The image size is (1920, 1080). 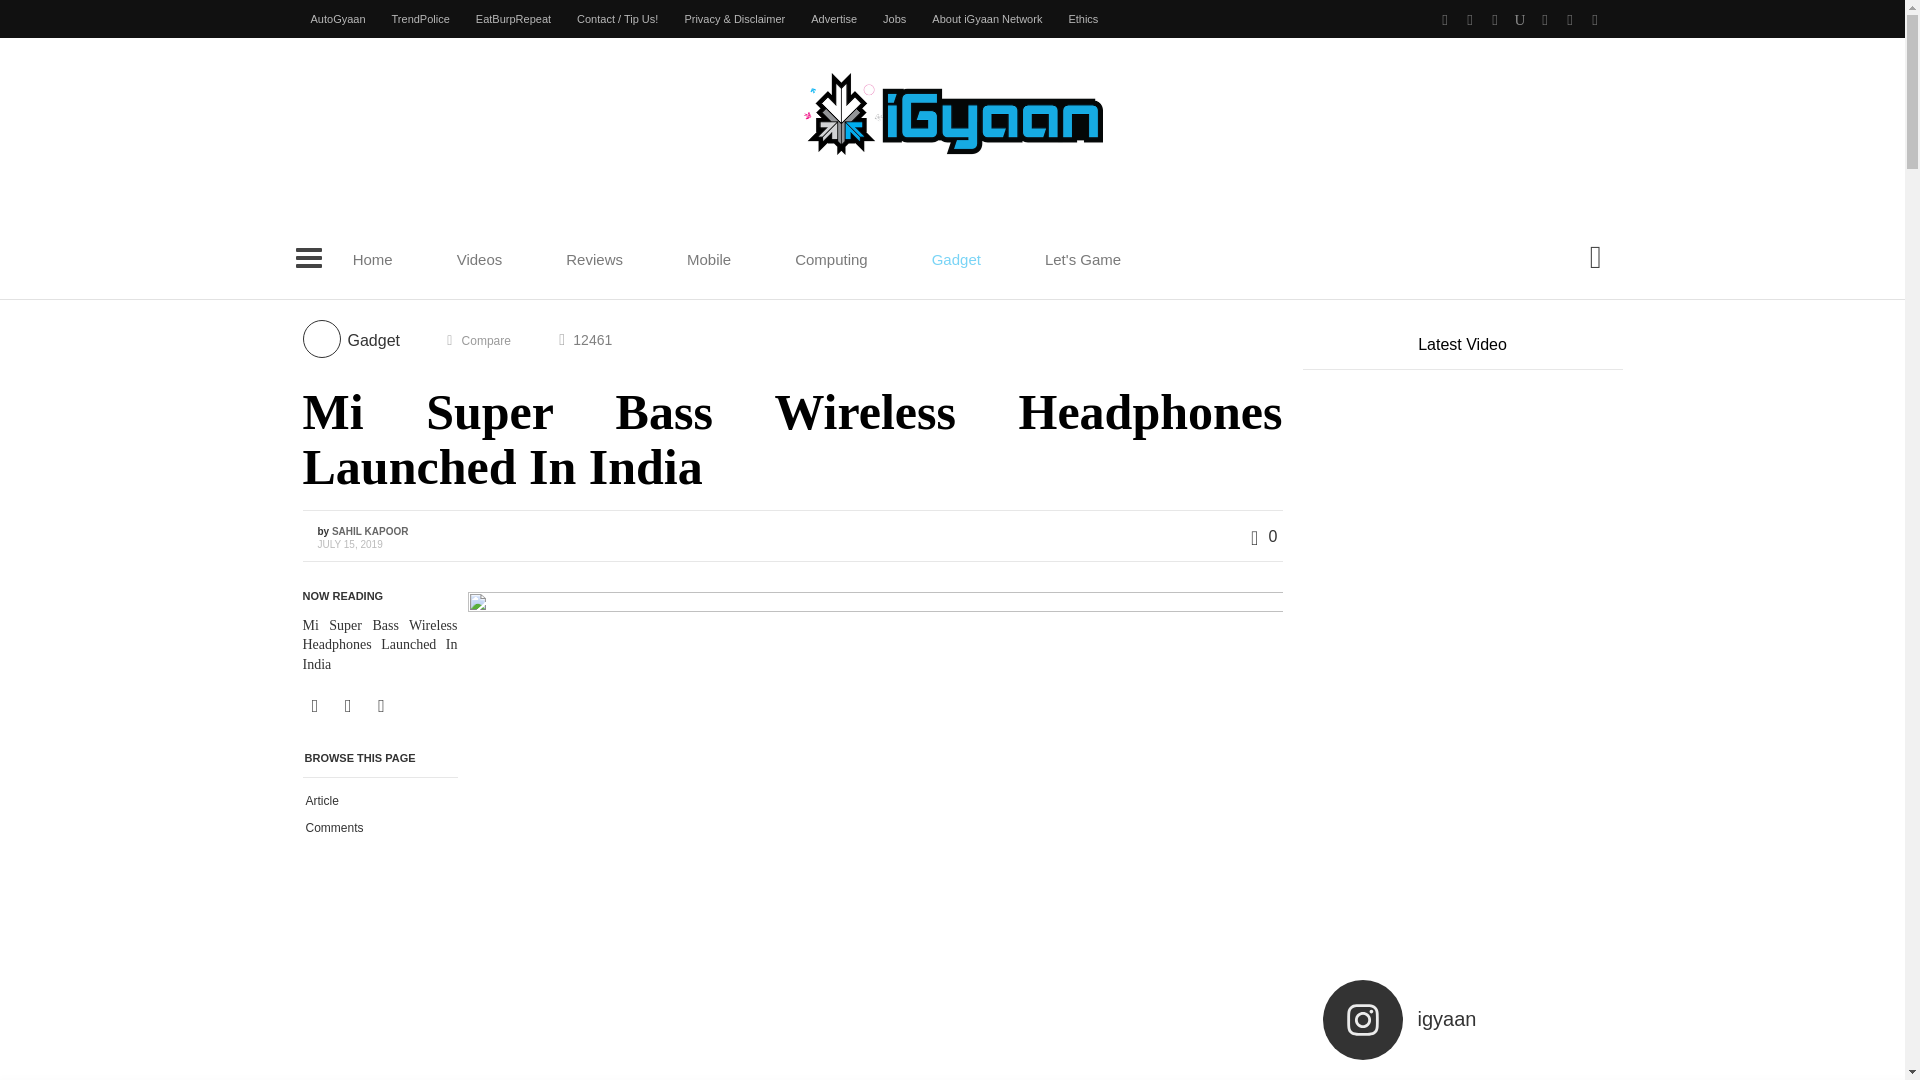 What do you see at coordinates (513, 18) in the screenshot?
I see `EatBurpRepeat` at bounding box center [513, 18].